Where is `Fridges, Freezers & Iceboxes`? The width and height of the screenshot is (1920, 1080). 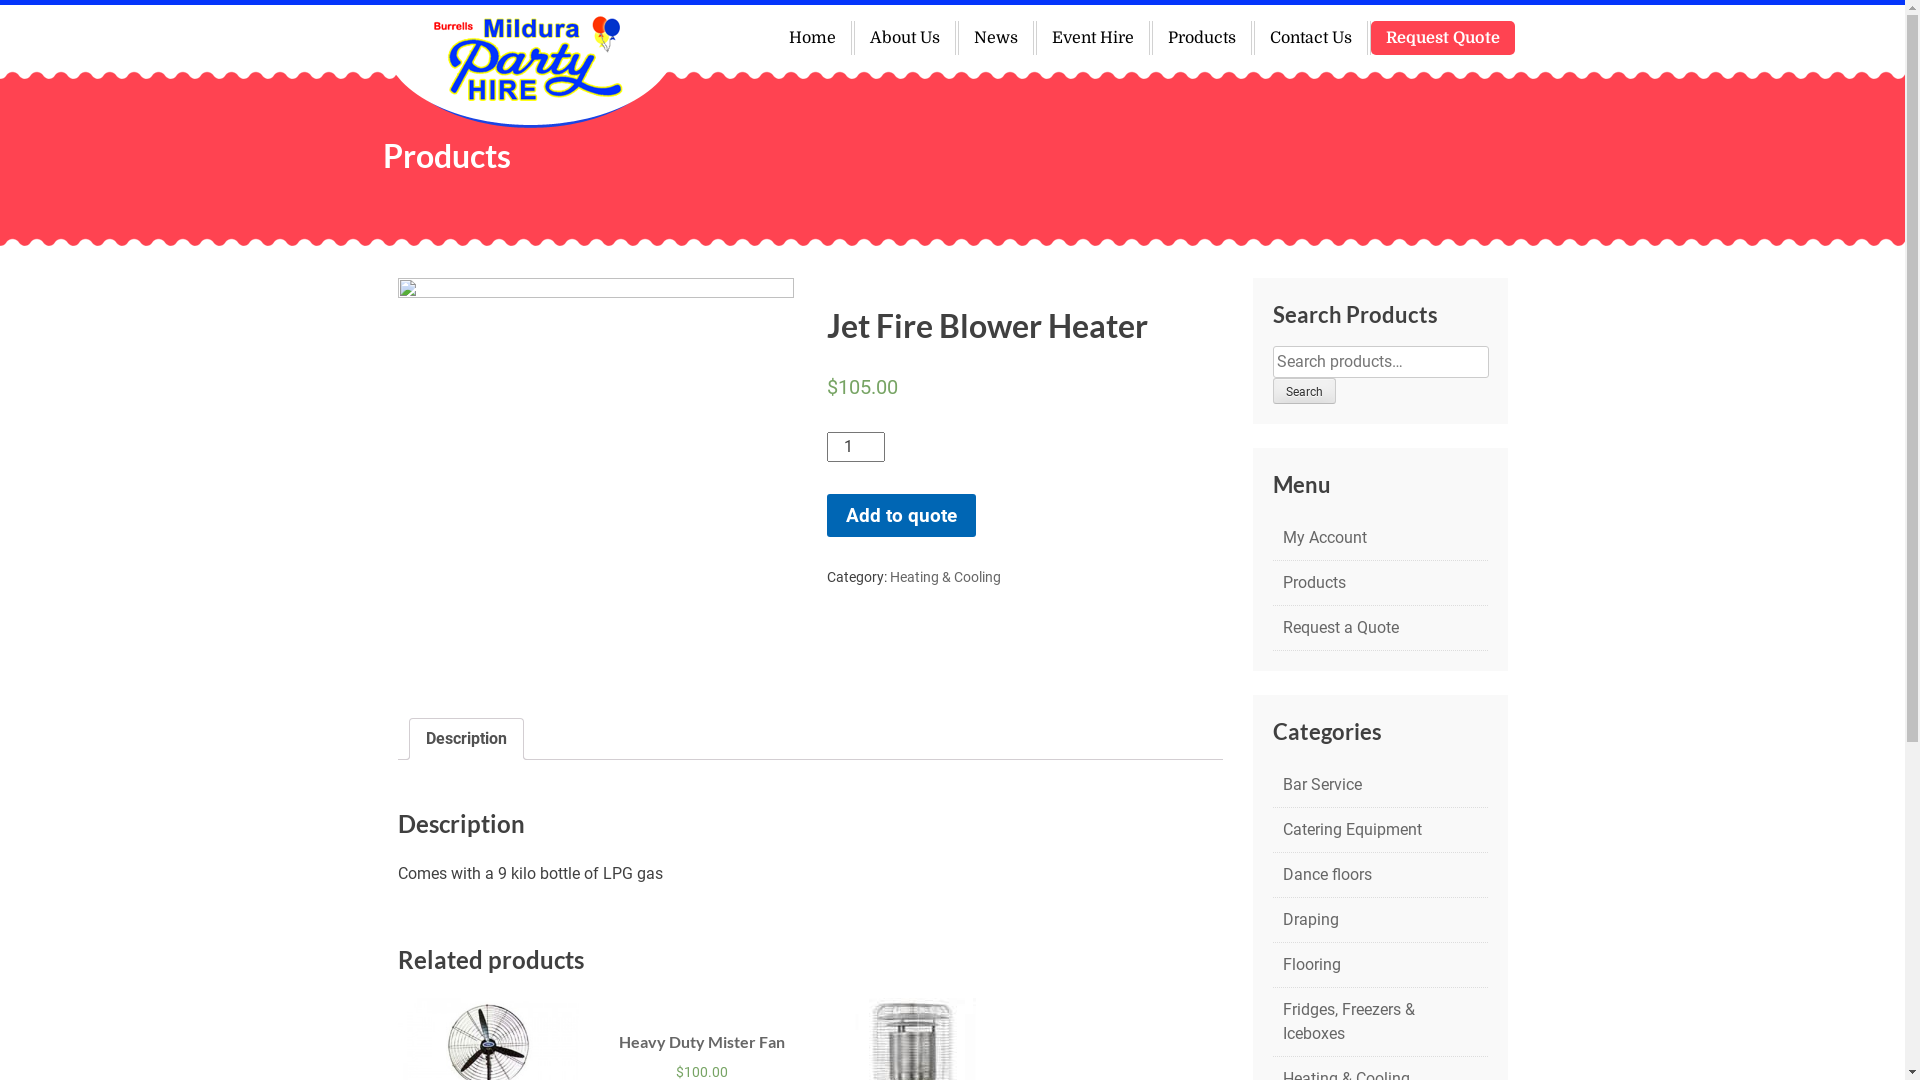 Fridges, Freezers & Iceboxes is located at coordinates (1380, 1022).